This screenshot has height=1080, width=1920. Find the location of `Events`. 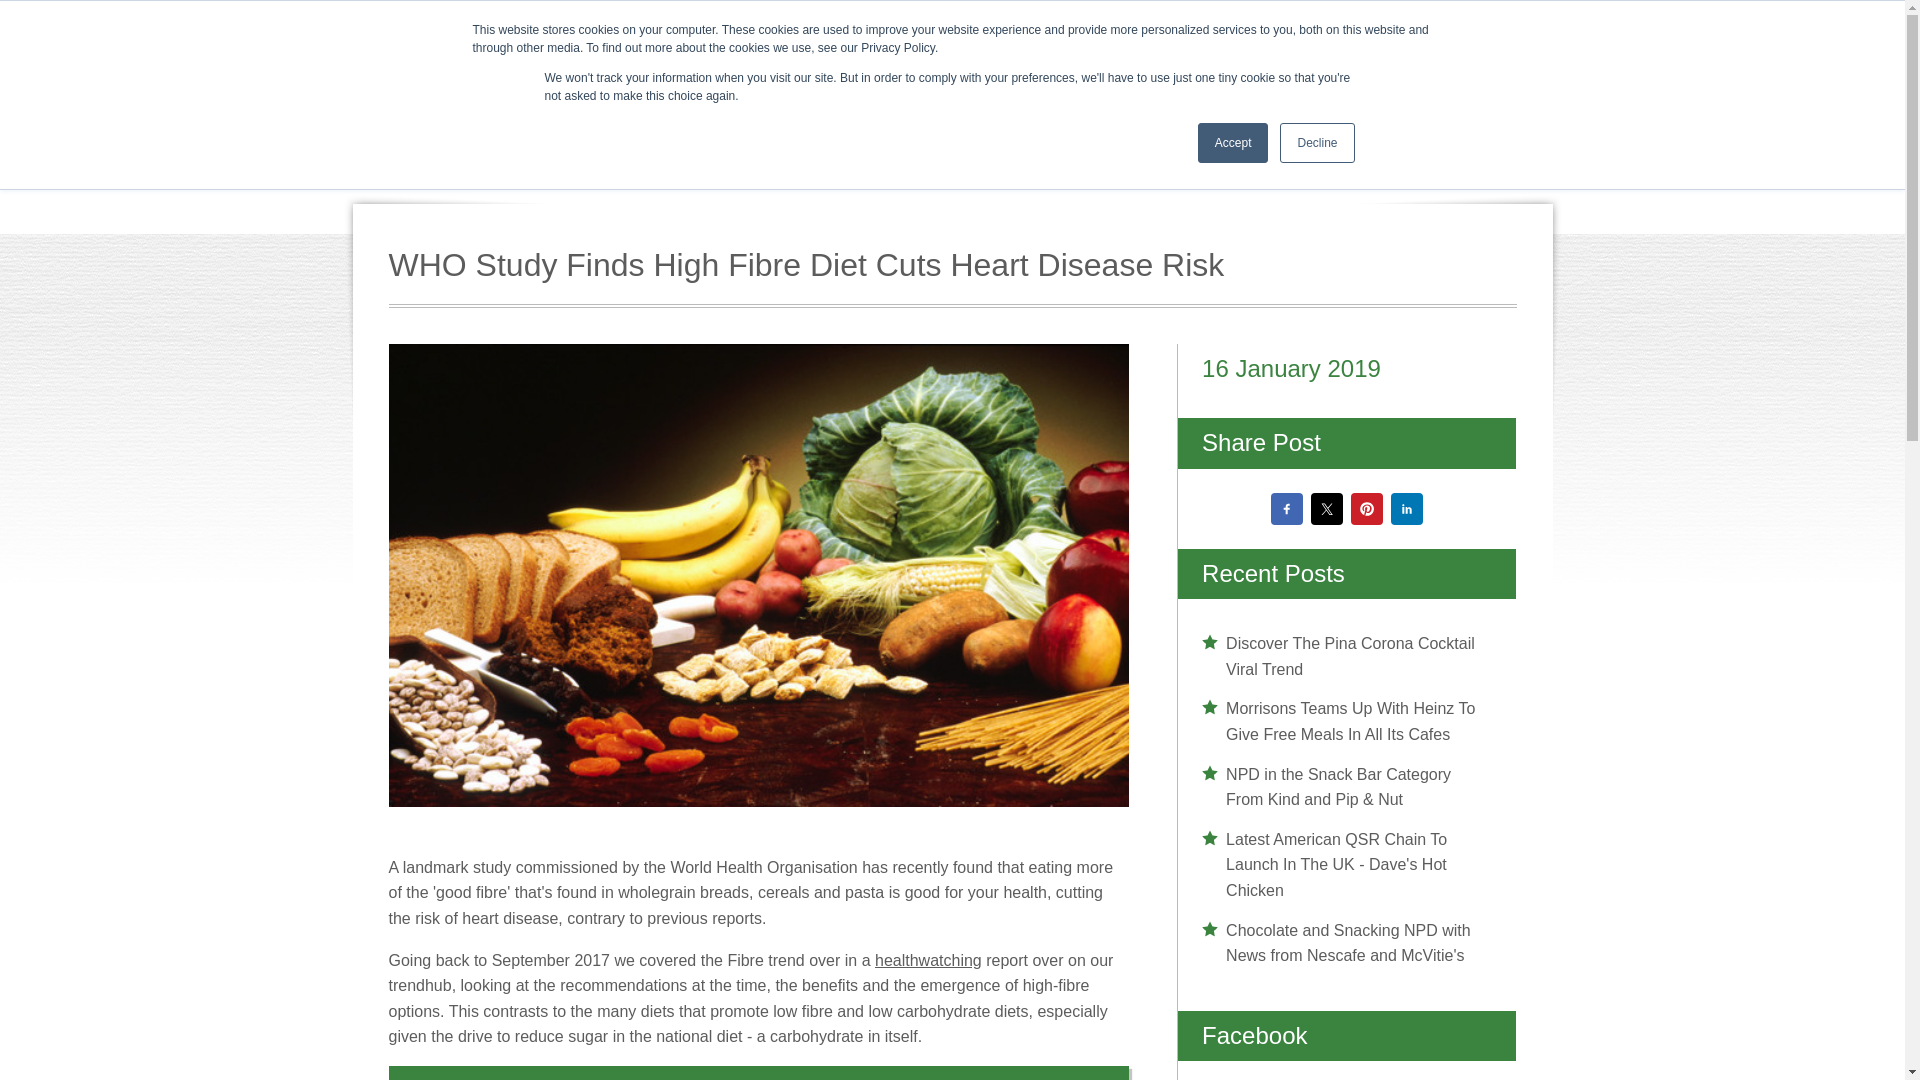

Events is located at coordinates (1094, 34).